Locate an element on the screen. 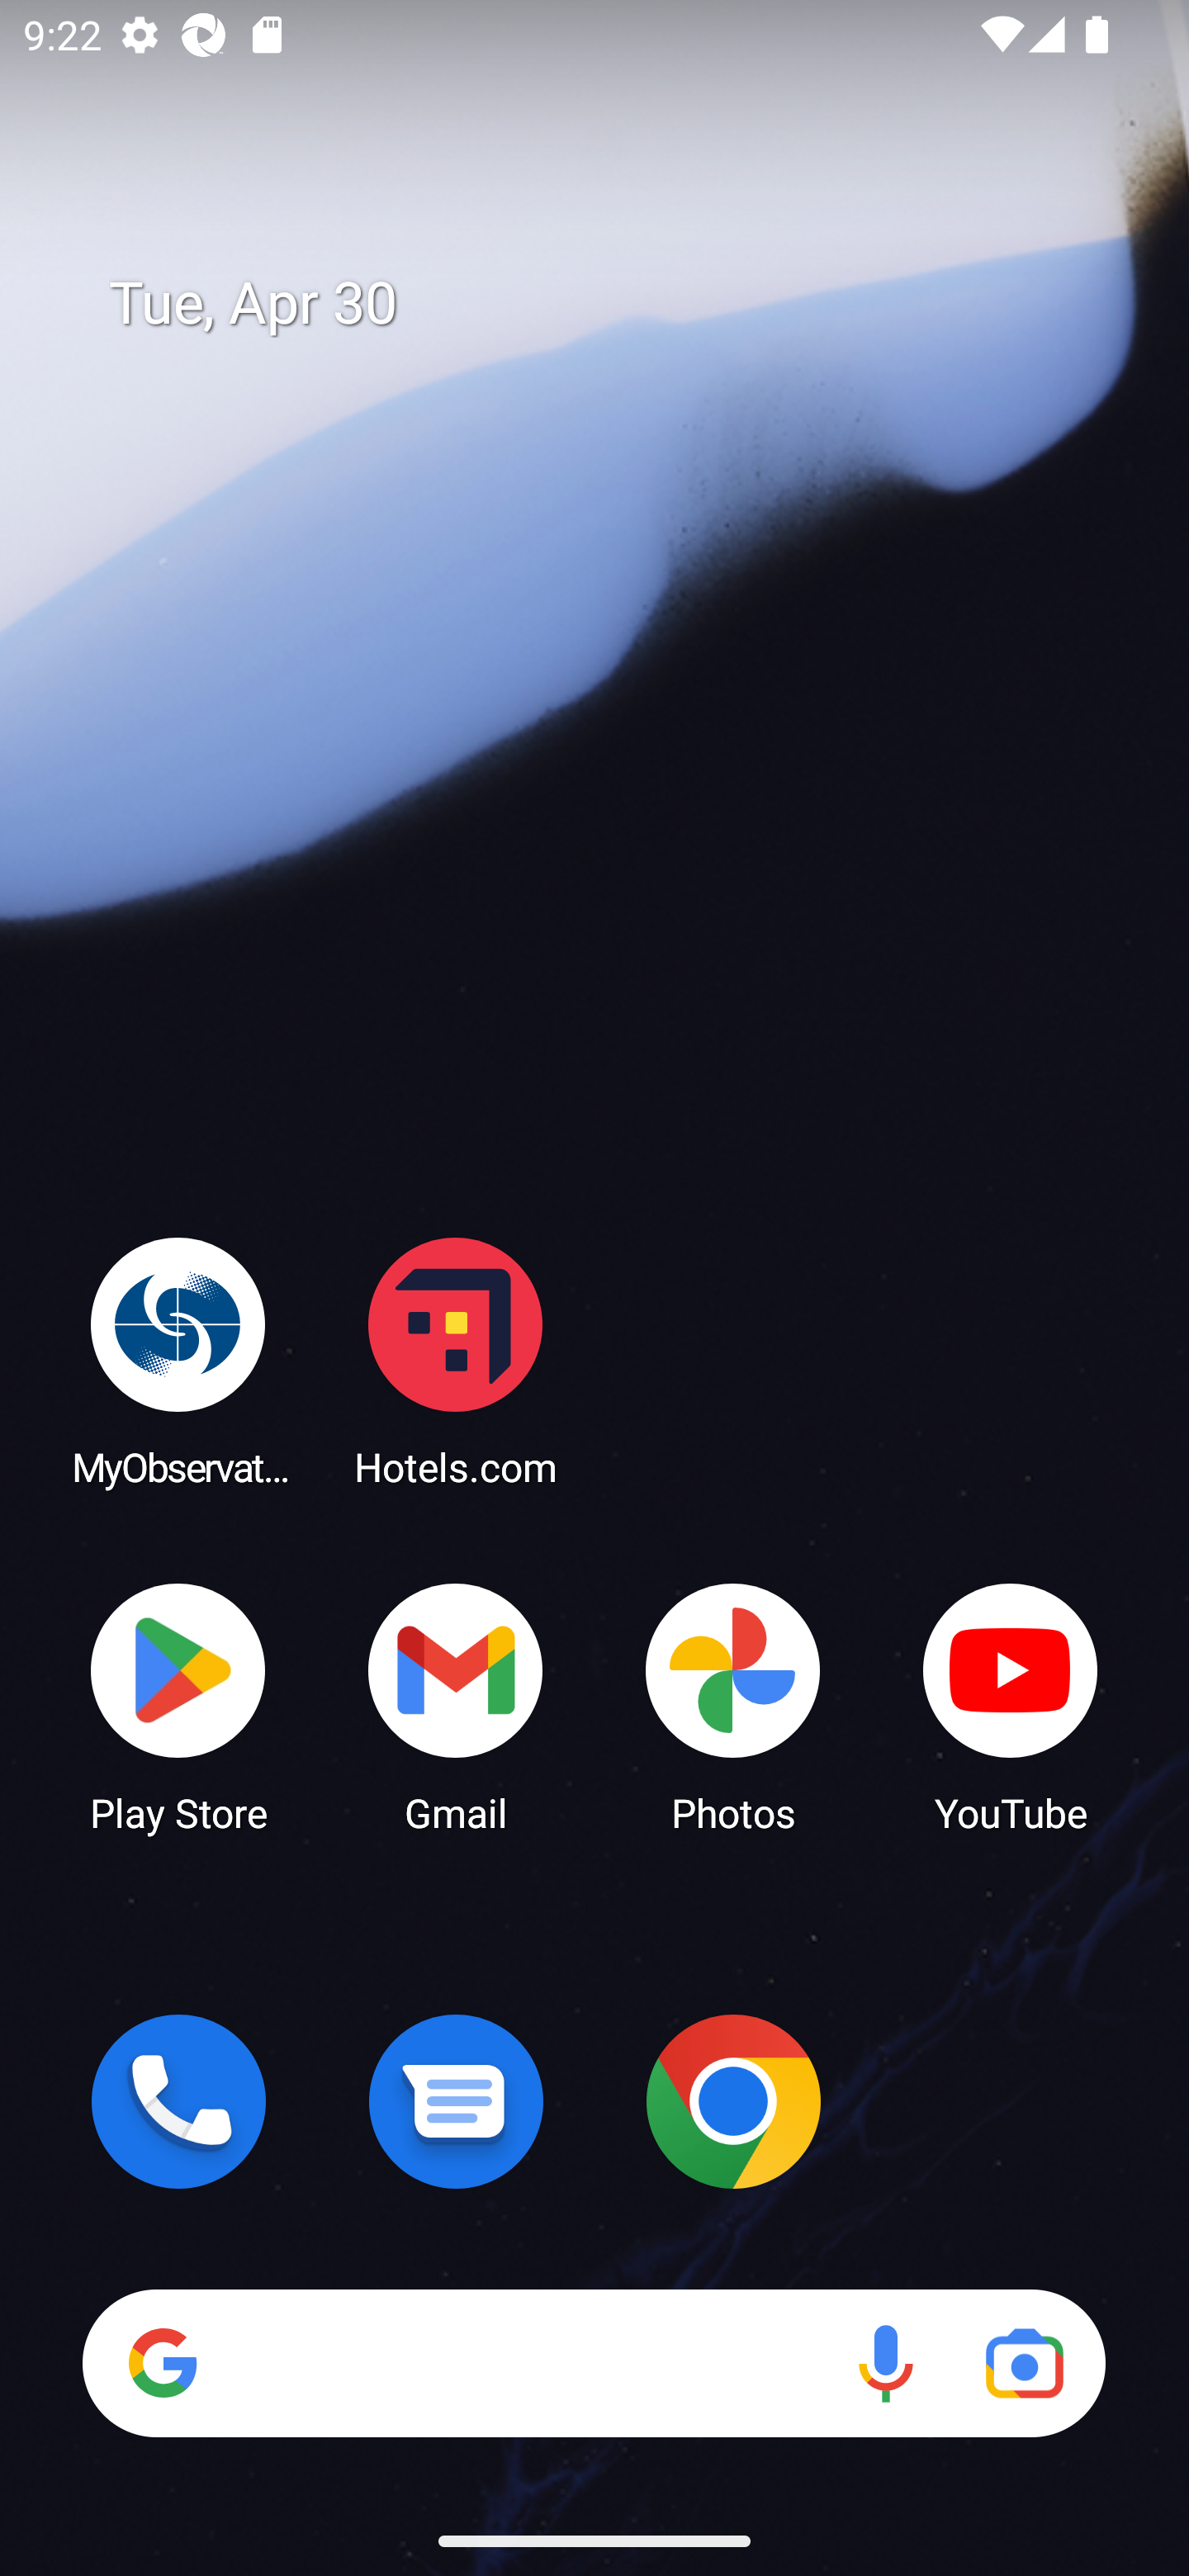 This screenshot has width=1189, height=2576. Photos is located at coordinates (733, 1706).